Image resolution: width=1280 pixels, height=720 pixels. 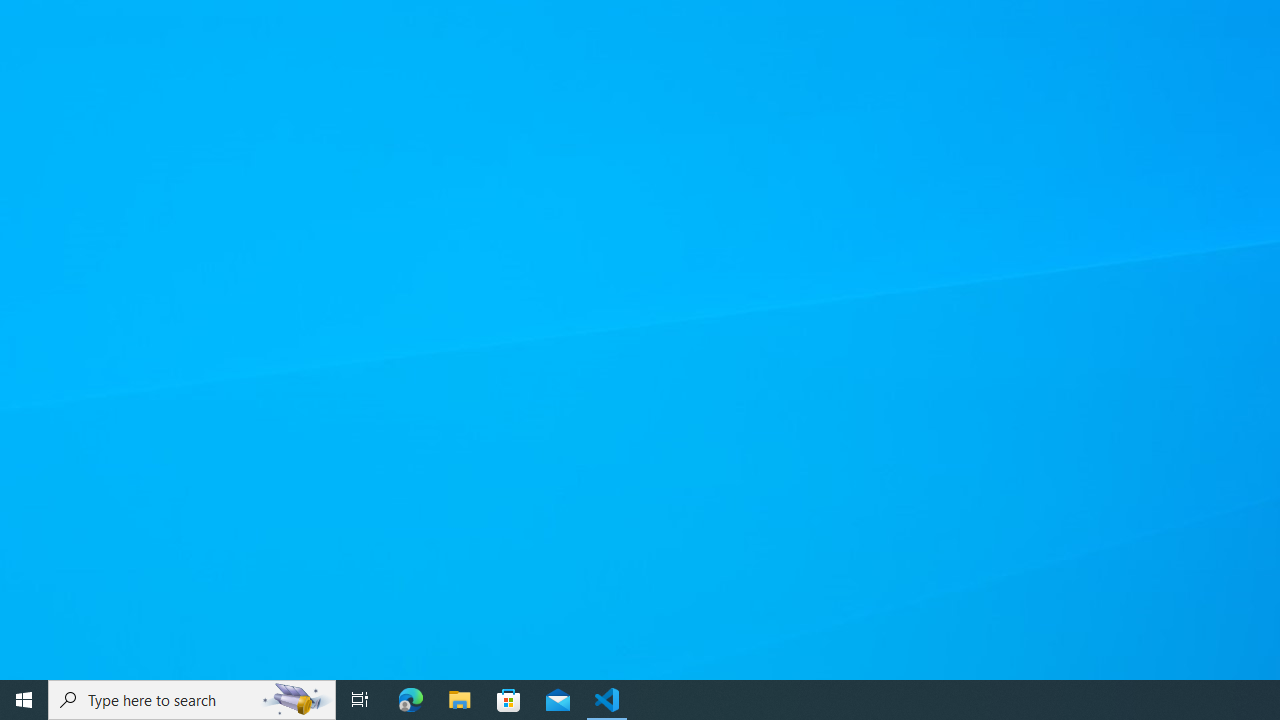 I want to click on Start, so click(x=24, y=700).